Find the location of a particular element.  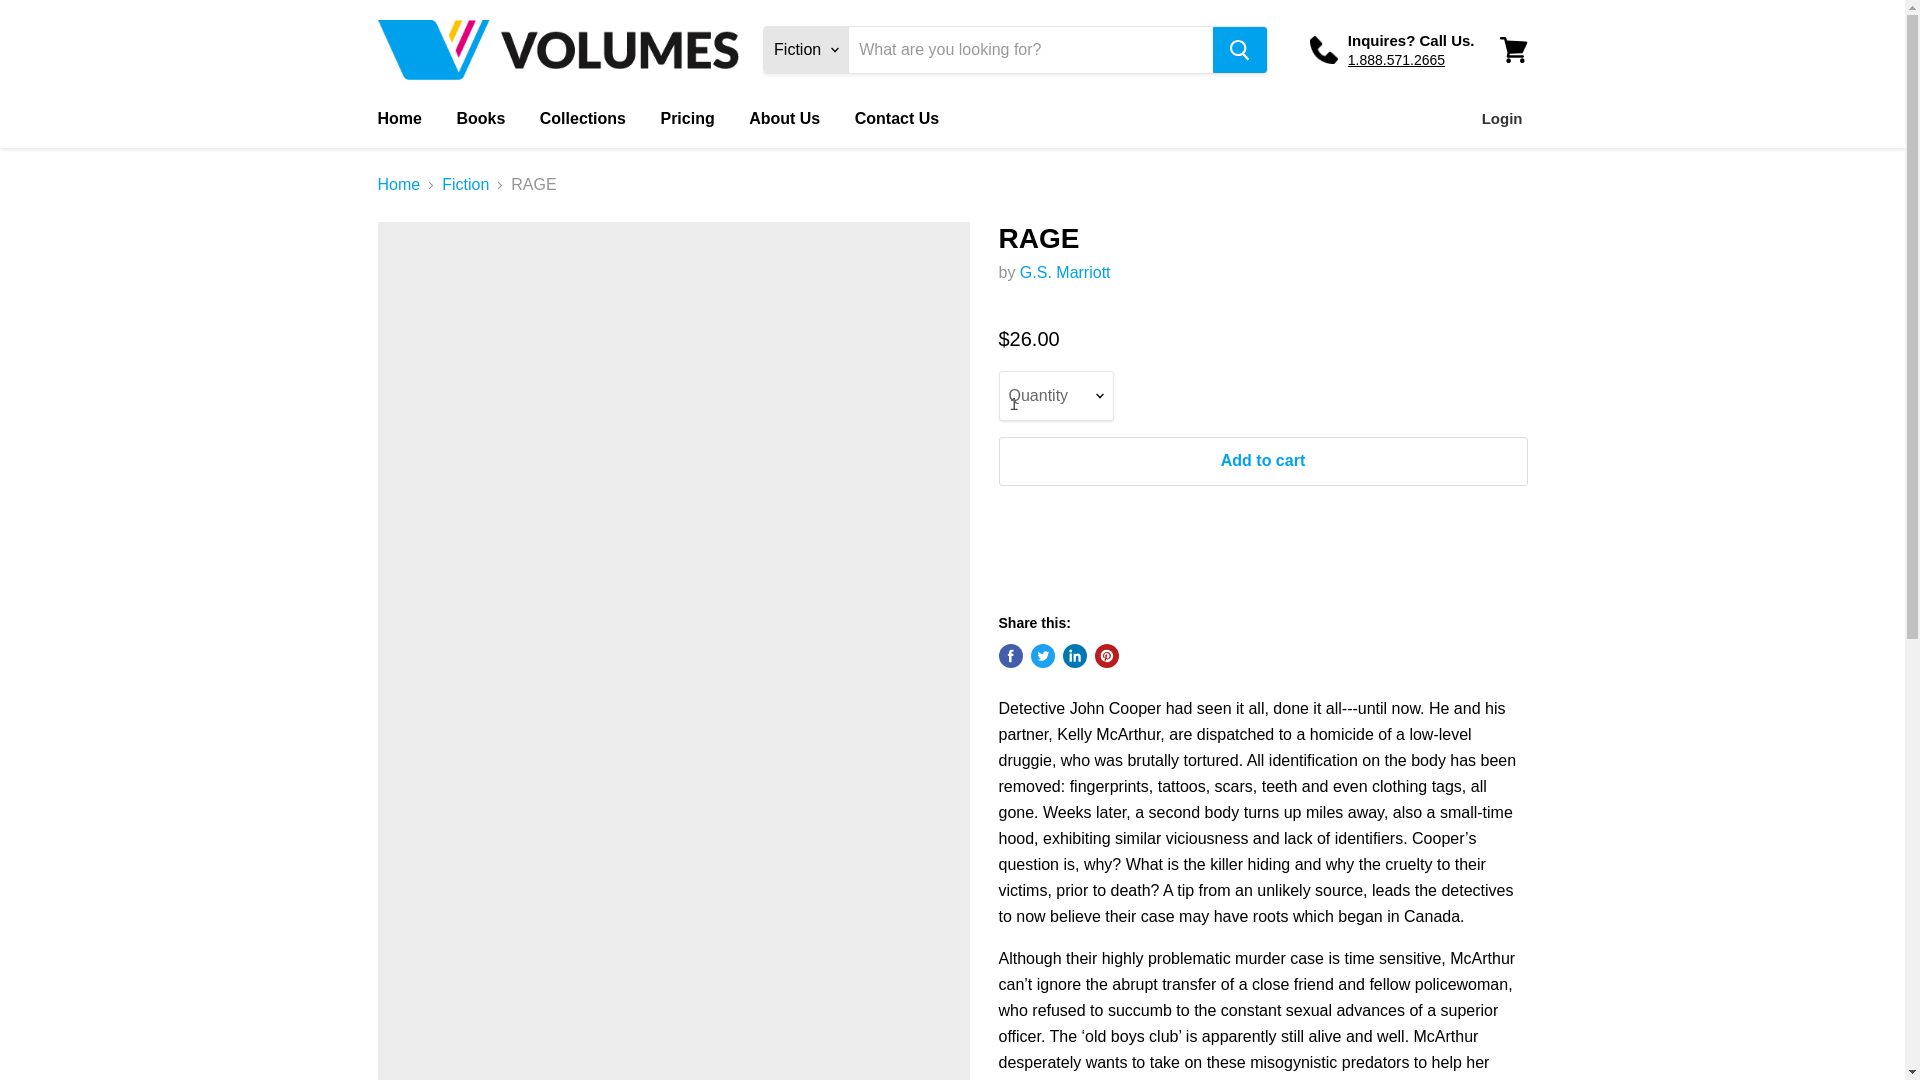

Share on Facebook is located at coordinates (1010, 656).